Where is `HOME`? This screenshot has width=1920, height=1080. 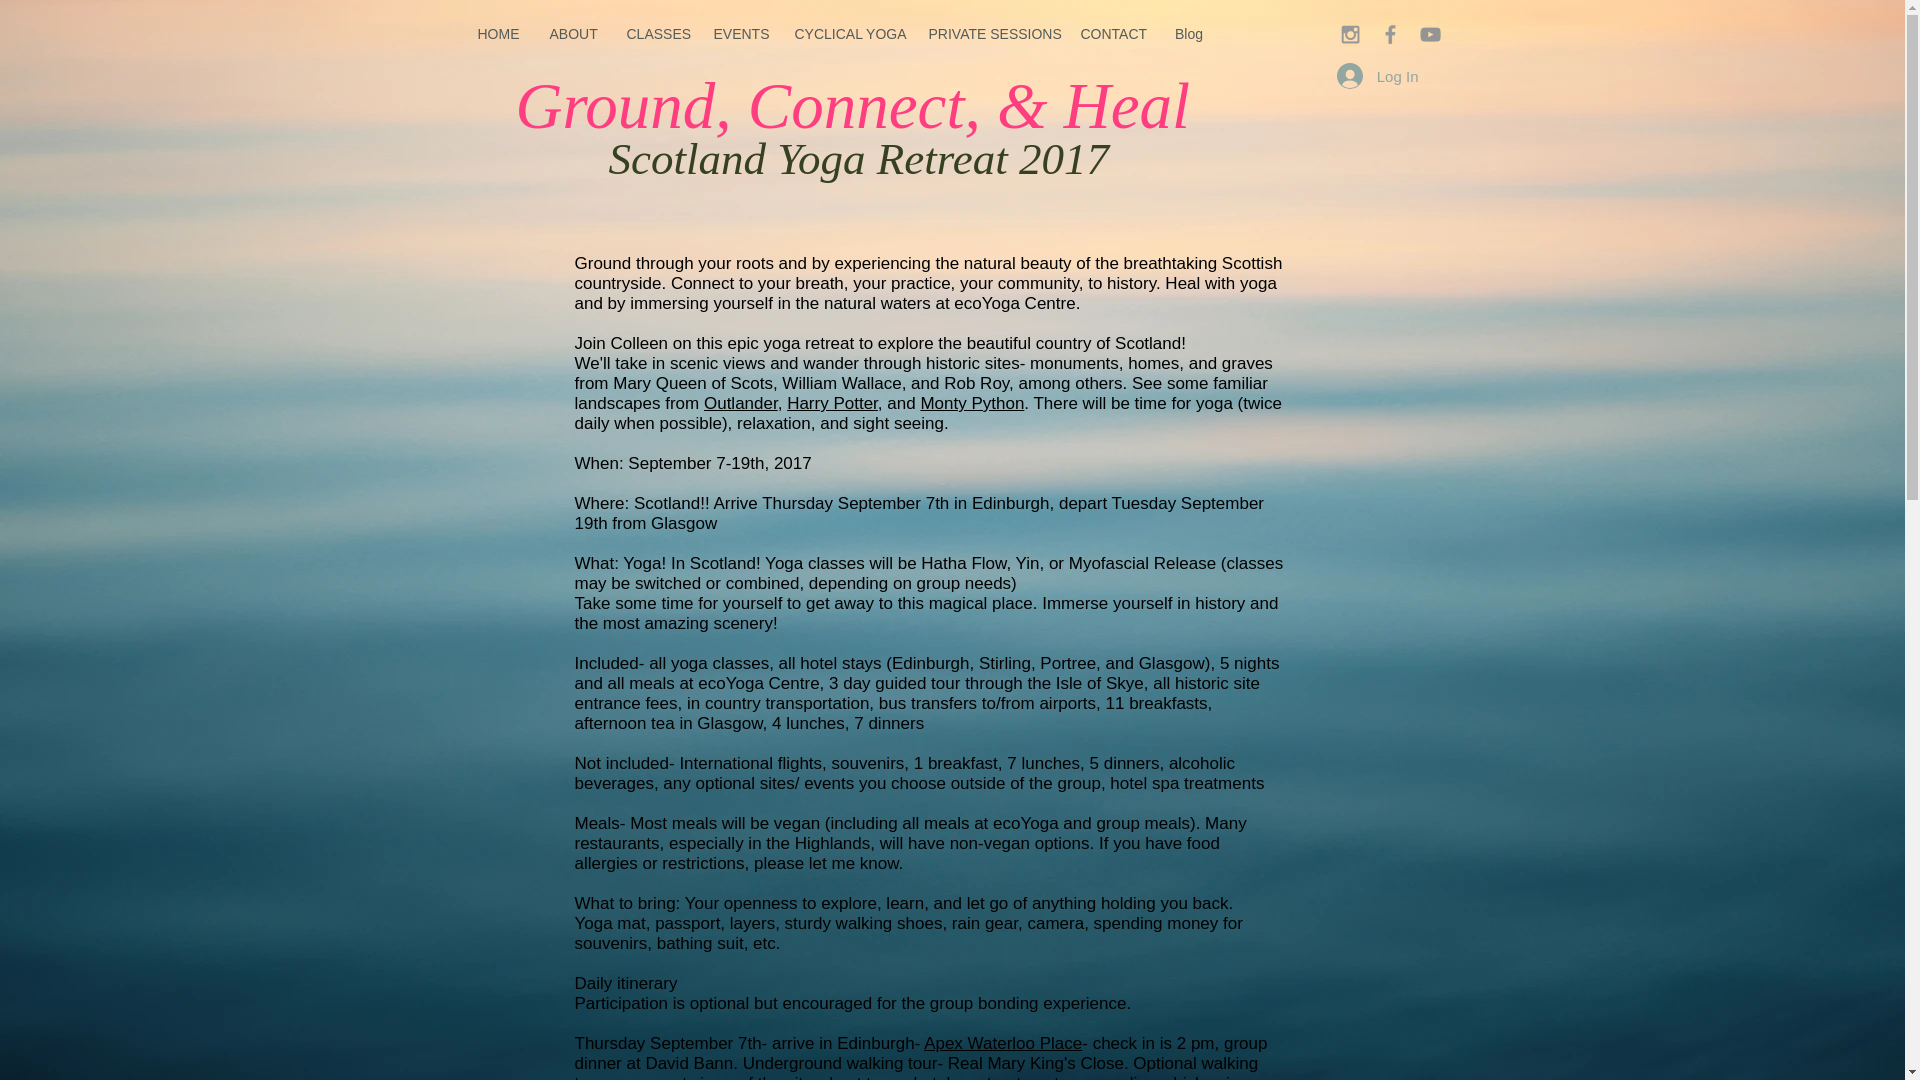
HOME is located at coordinates (498, 34).